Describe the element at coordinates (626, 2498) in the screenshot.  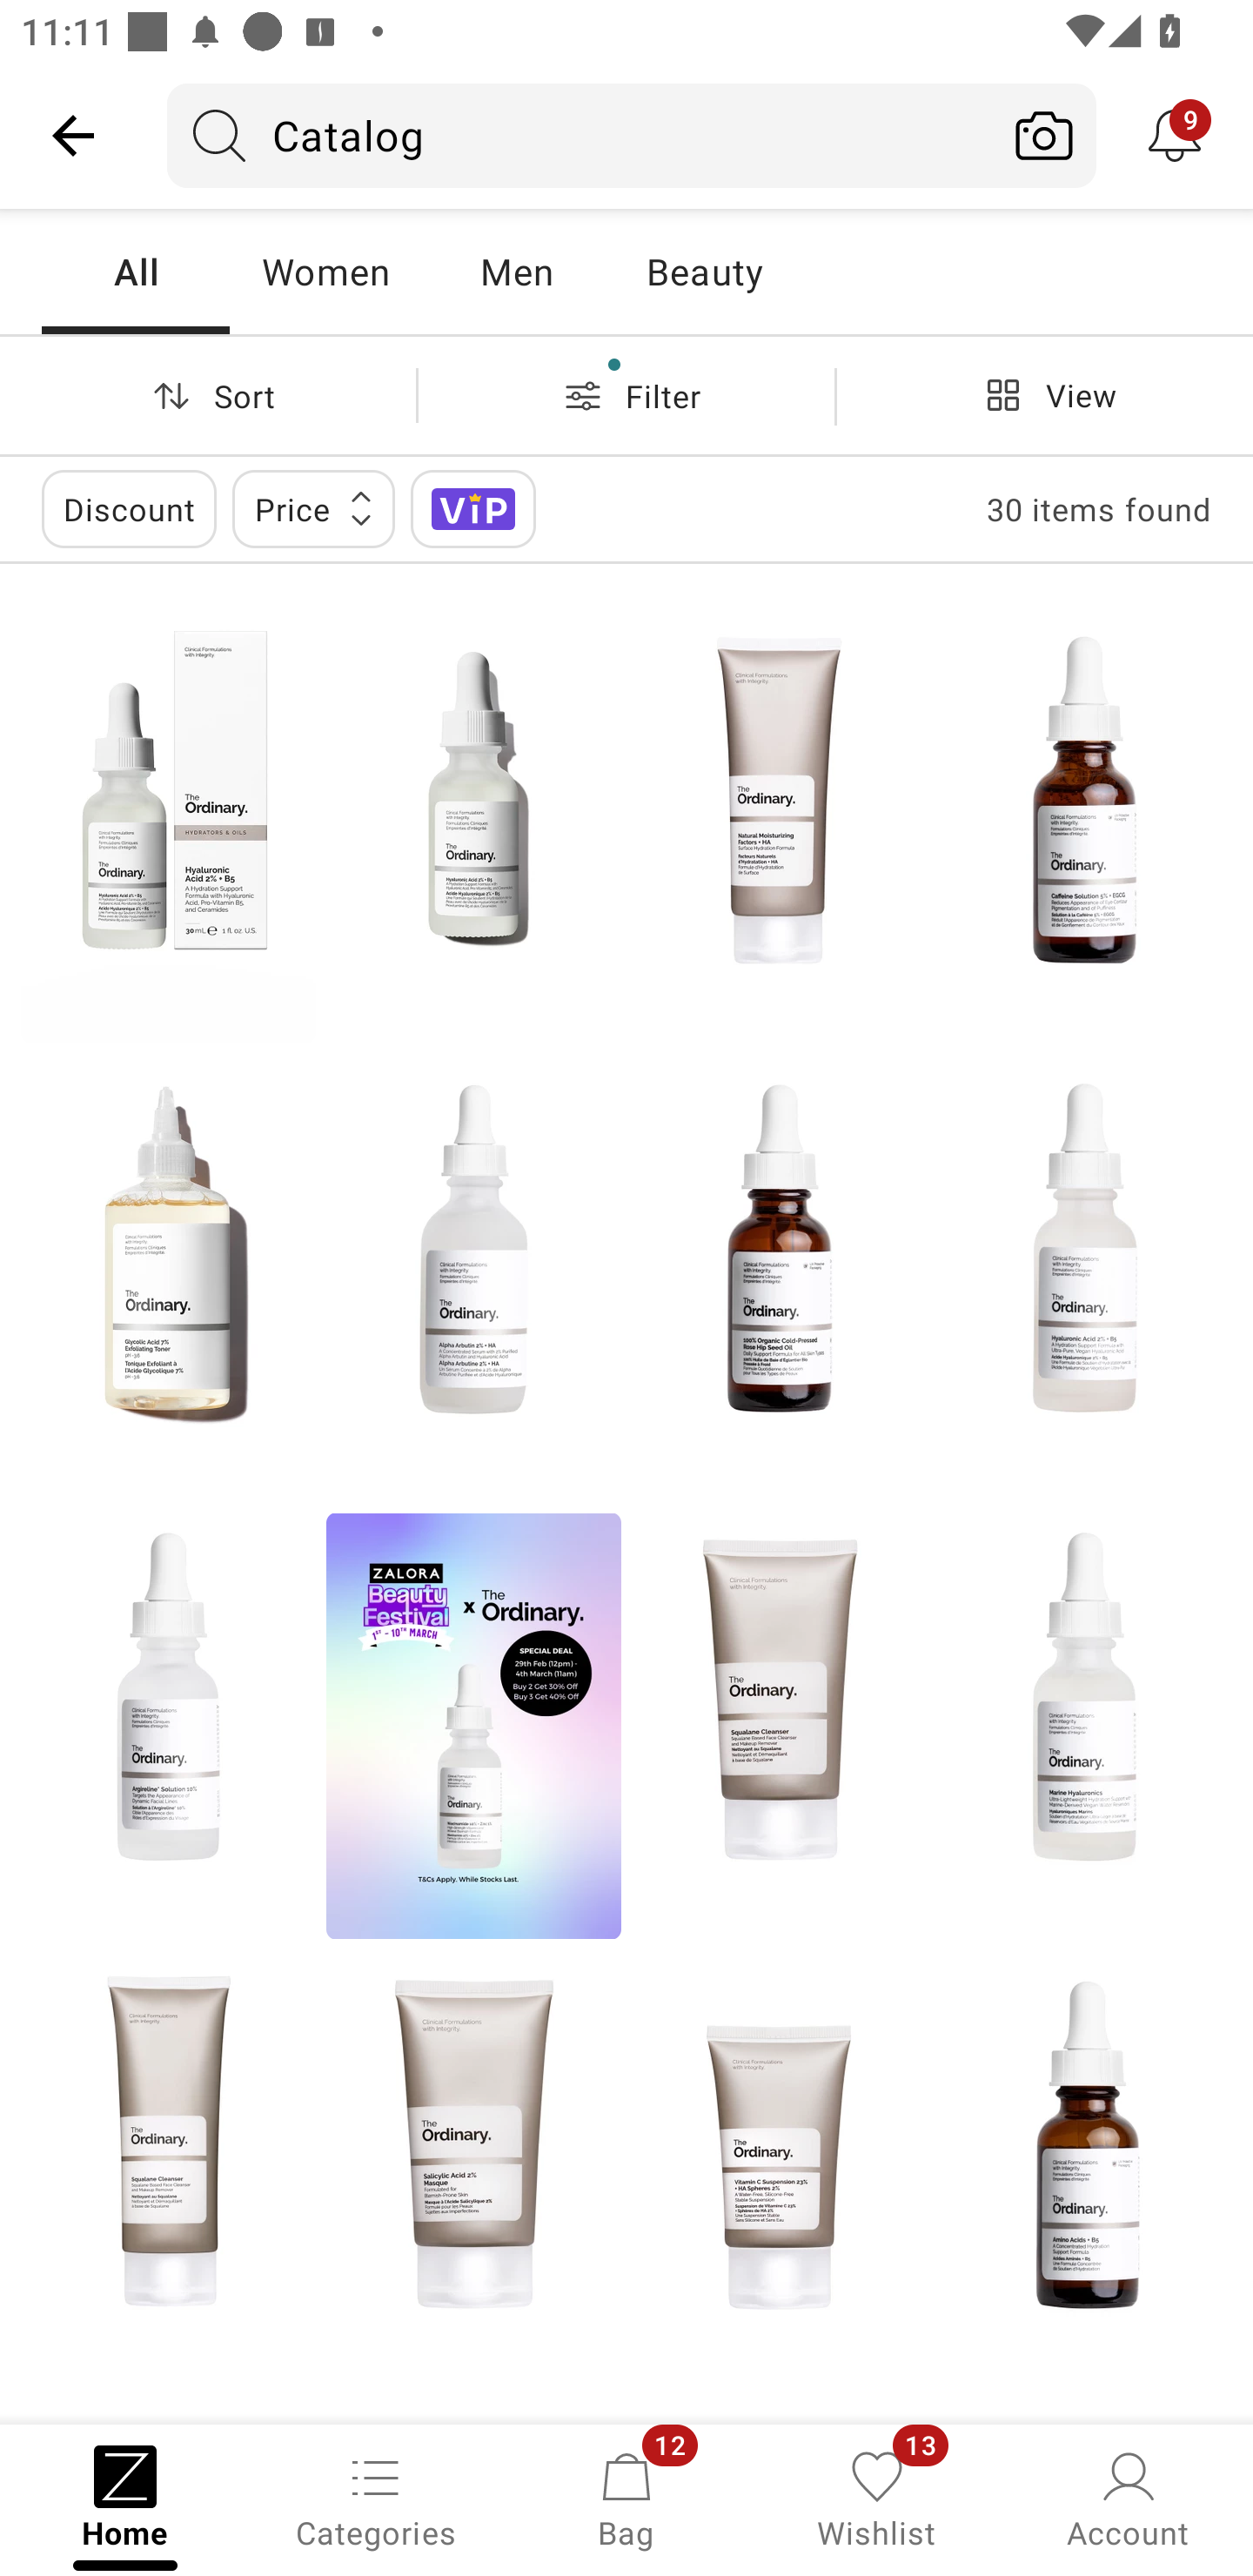
I see `Bag, 12 new notifications Bag` at that location.